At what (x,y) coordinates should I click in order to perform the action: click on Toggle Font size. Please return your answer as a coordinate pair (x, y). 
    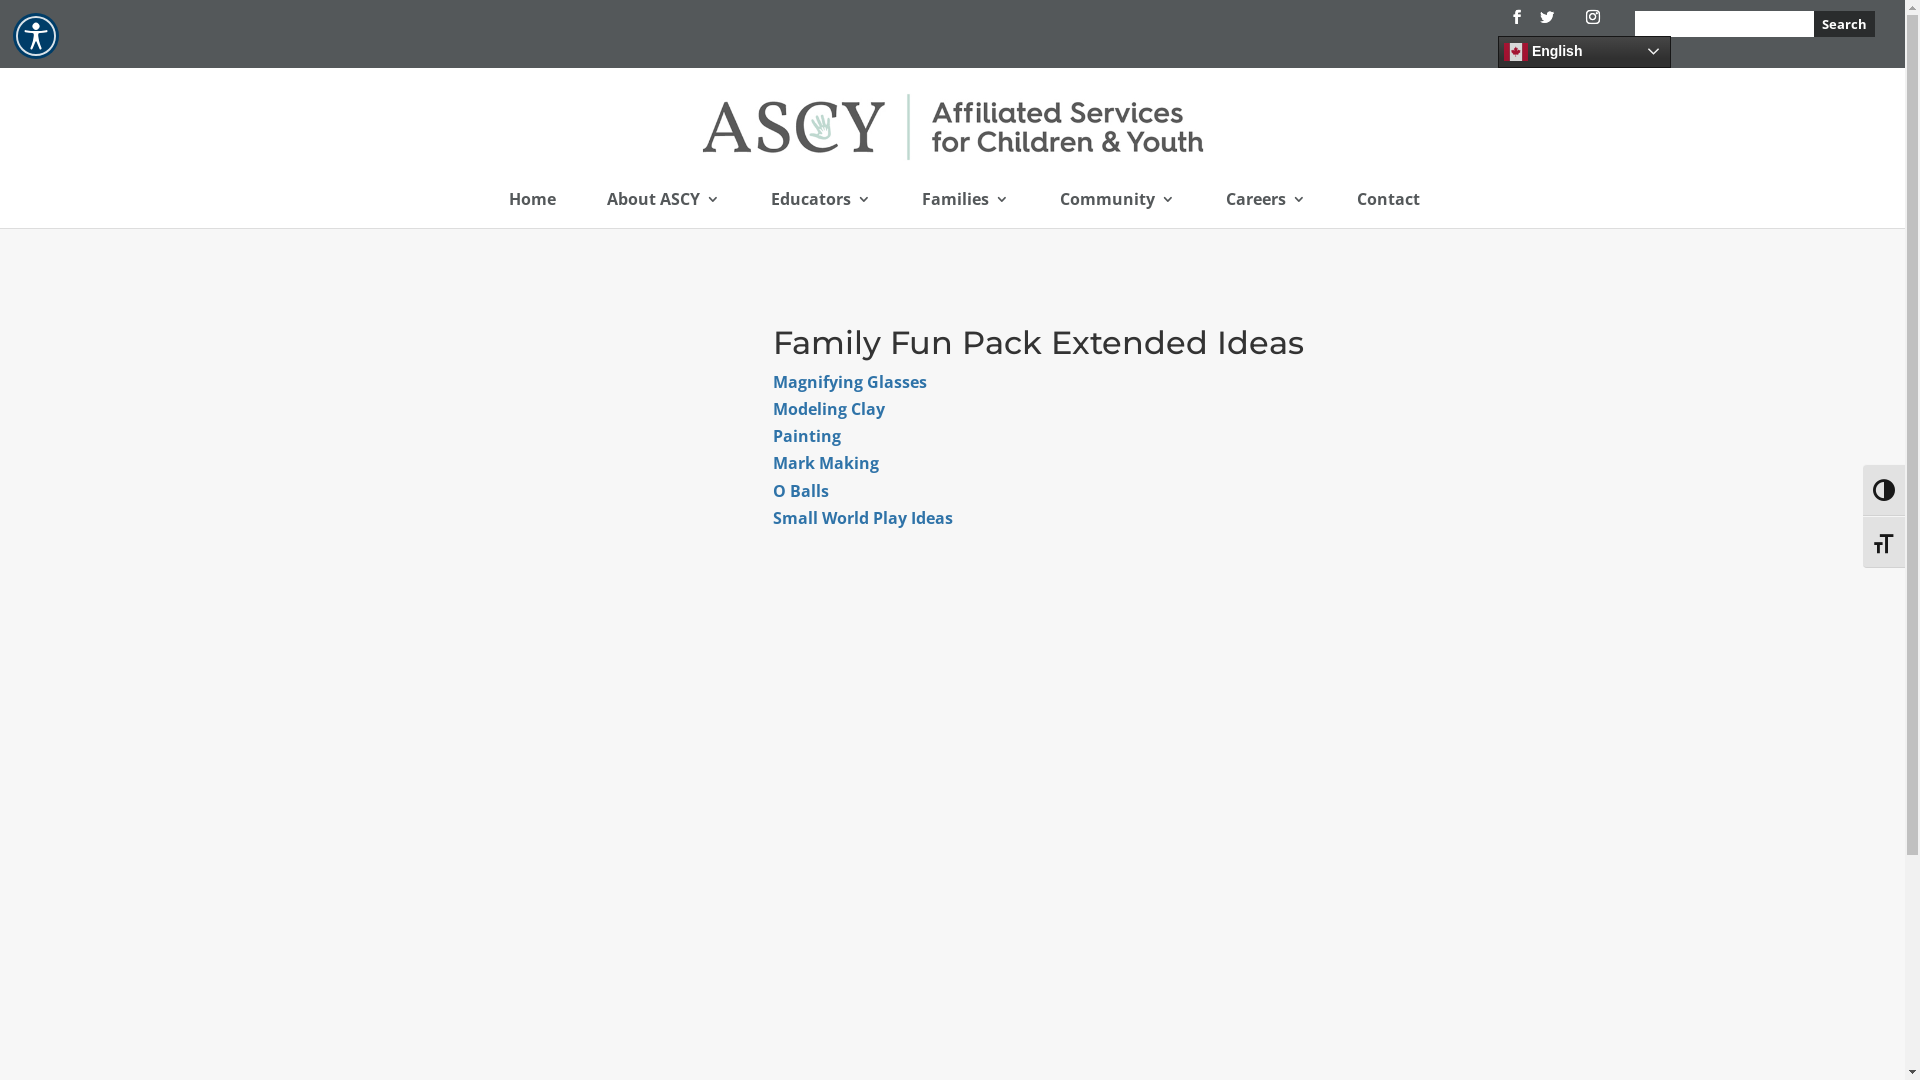
    Looking at the image, I should click on (1884, 542).